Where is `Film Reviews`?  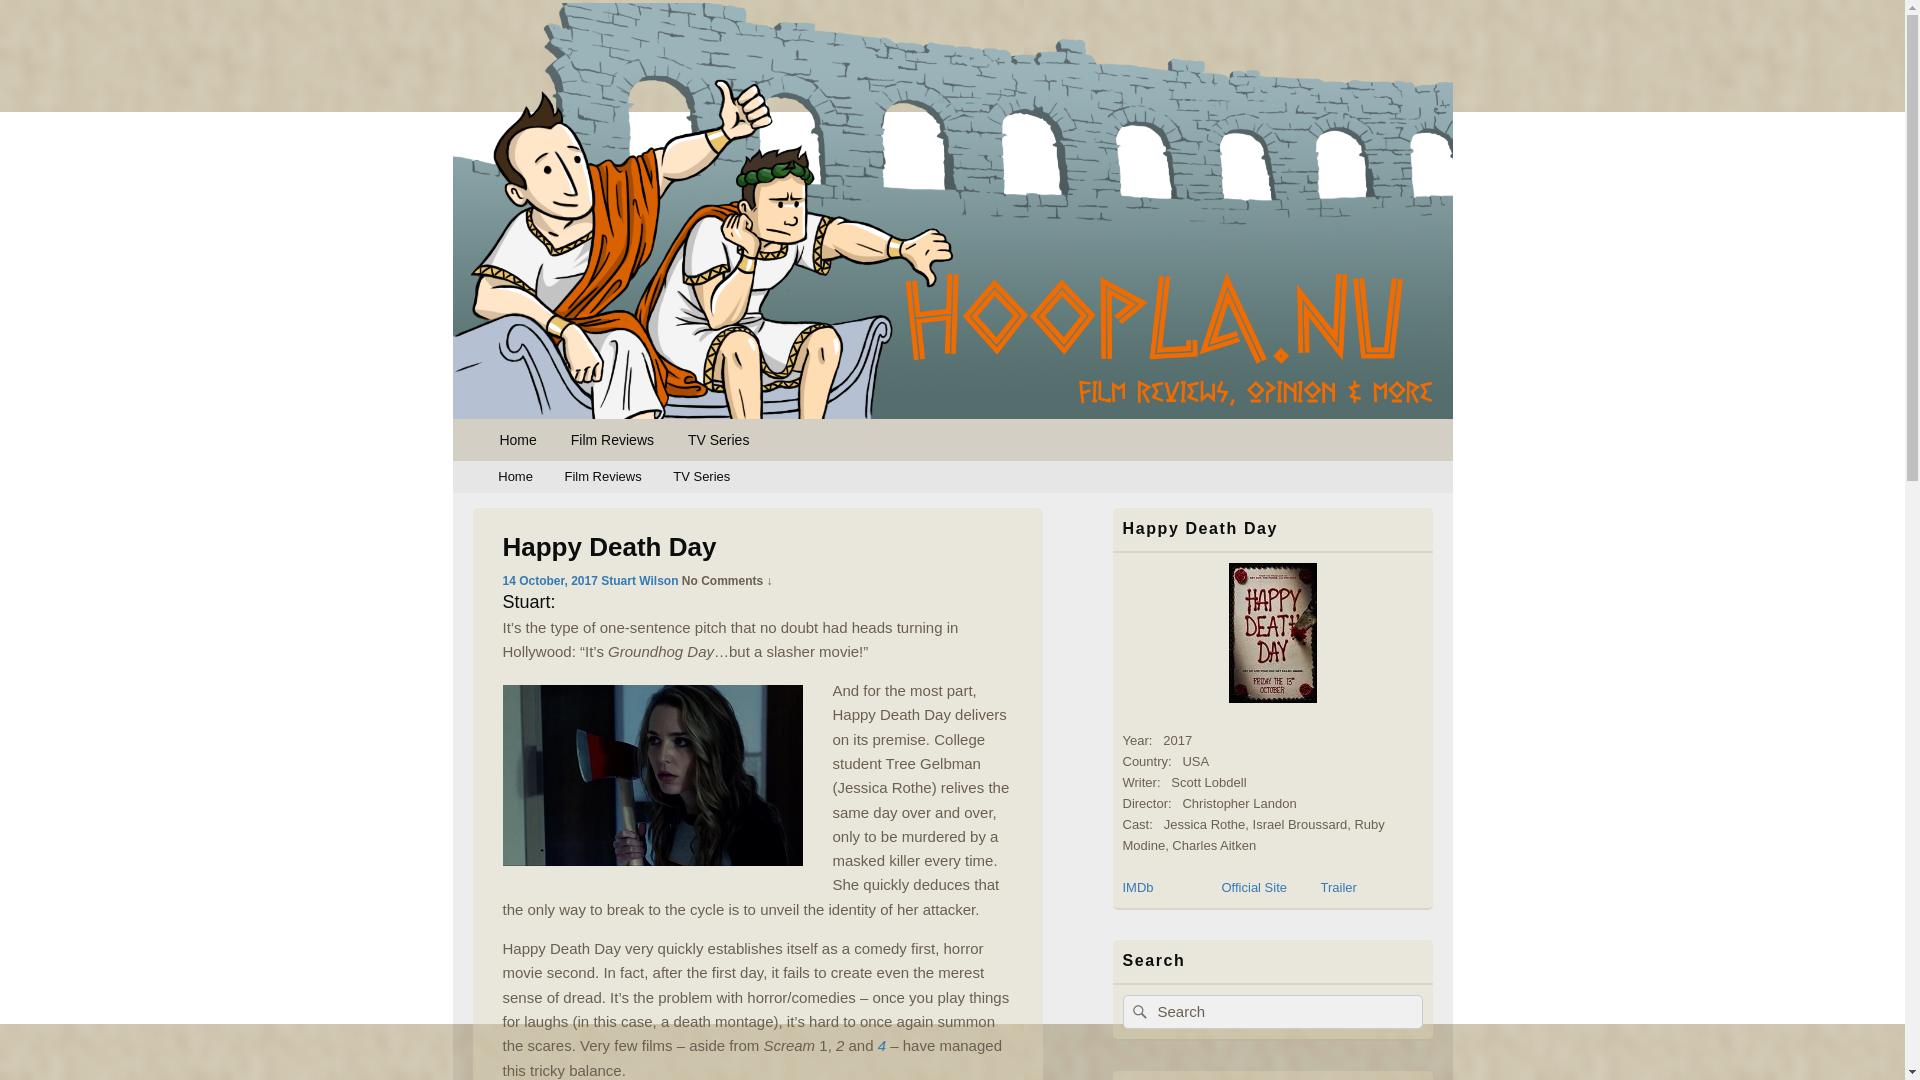 Film Reviews is located at coordinates (604, 477).